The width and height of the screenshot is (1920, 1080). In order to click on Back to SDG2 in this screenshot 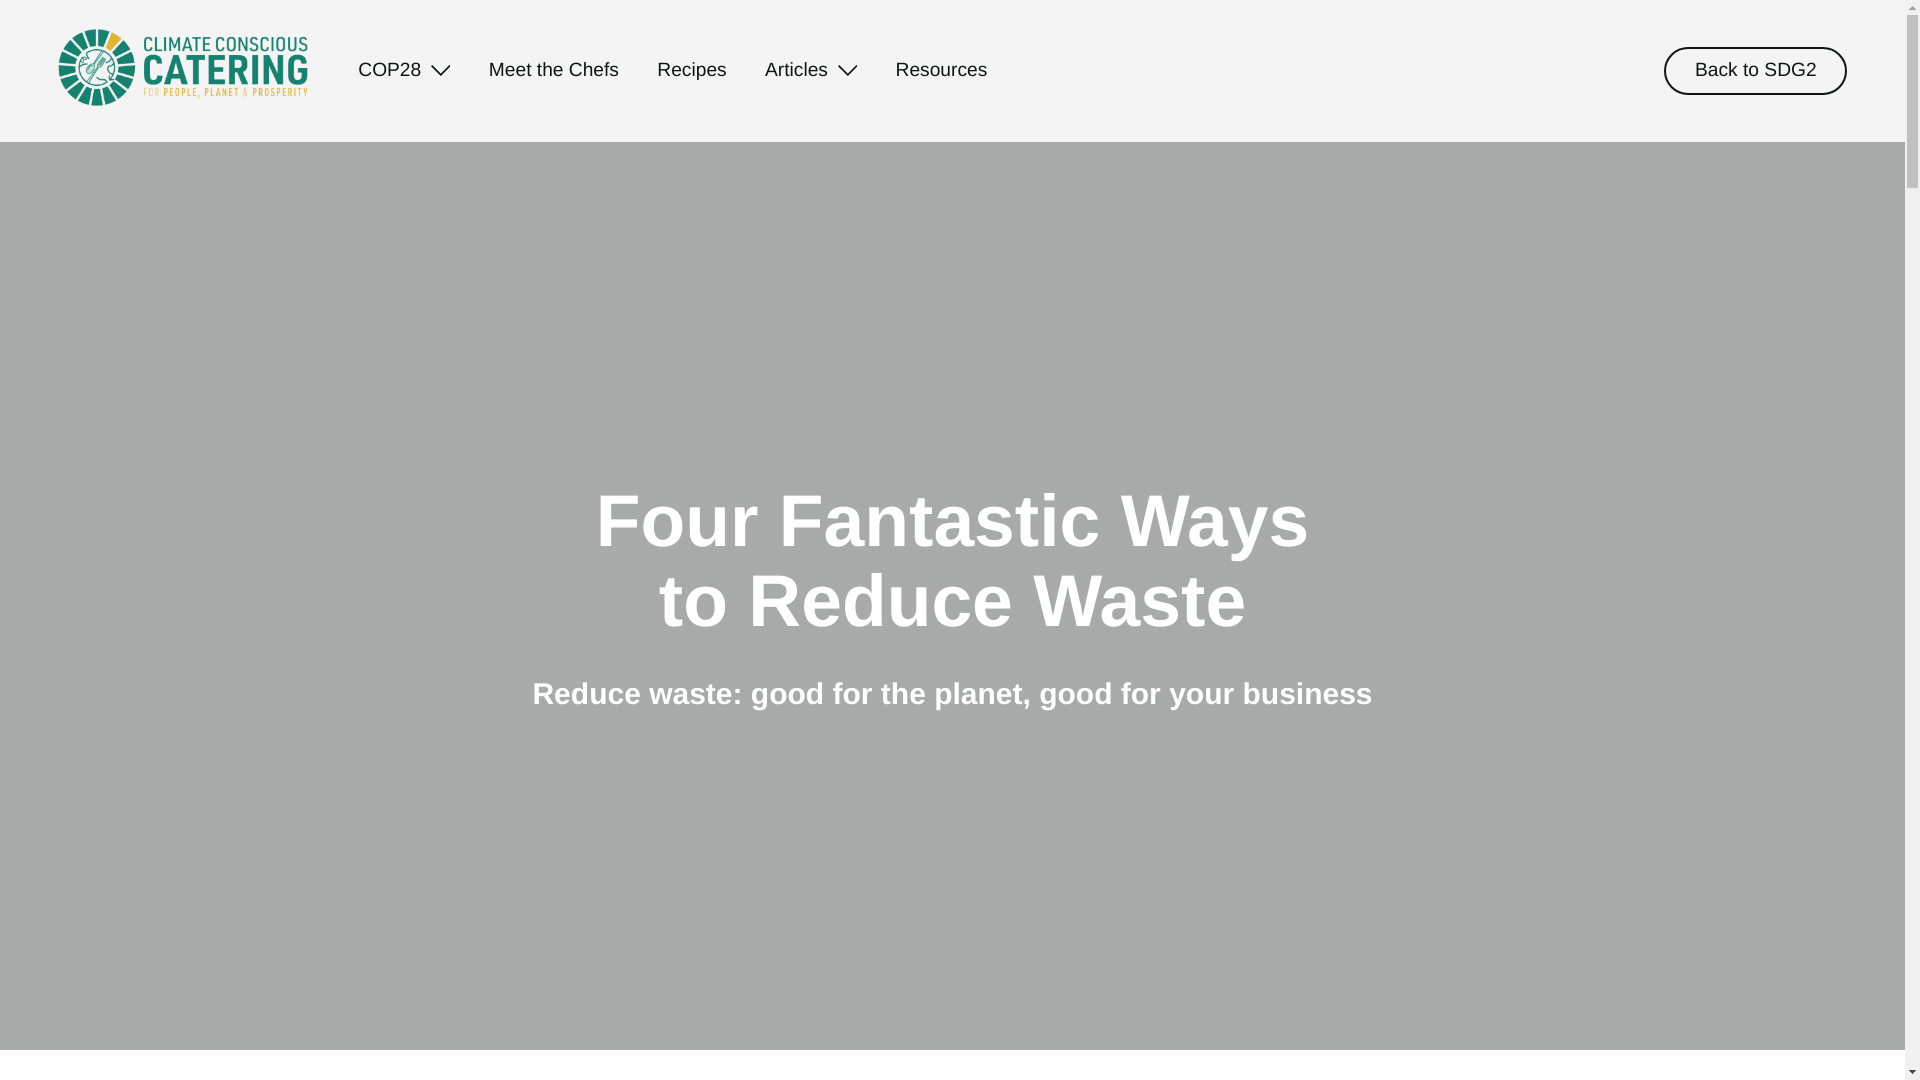, I will do `click(1756, 71)`.